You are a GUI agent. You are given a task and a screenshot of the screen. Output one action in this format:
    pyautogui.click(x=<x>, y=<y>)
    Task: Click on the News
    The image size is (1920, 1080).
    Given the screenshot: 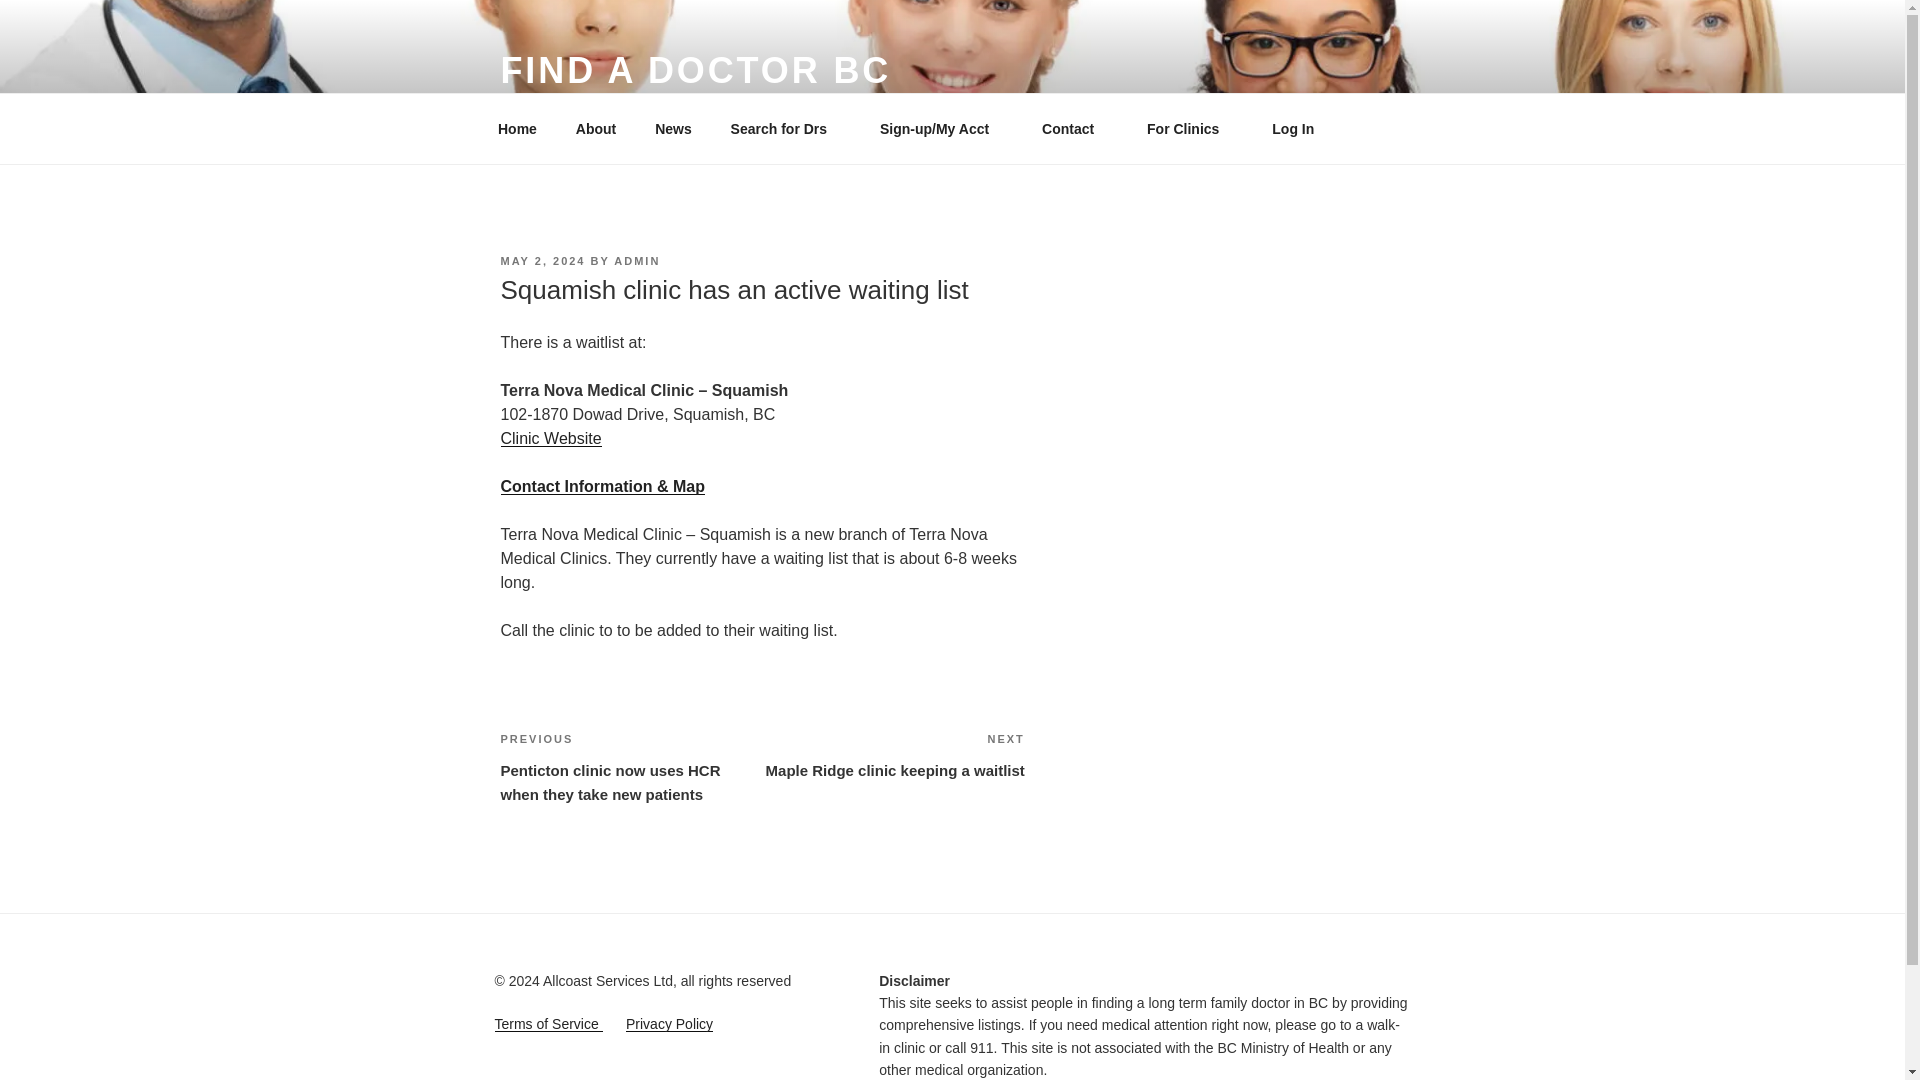 What is the action you would take?
    pyautogui.click(x=674, y=128)
    